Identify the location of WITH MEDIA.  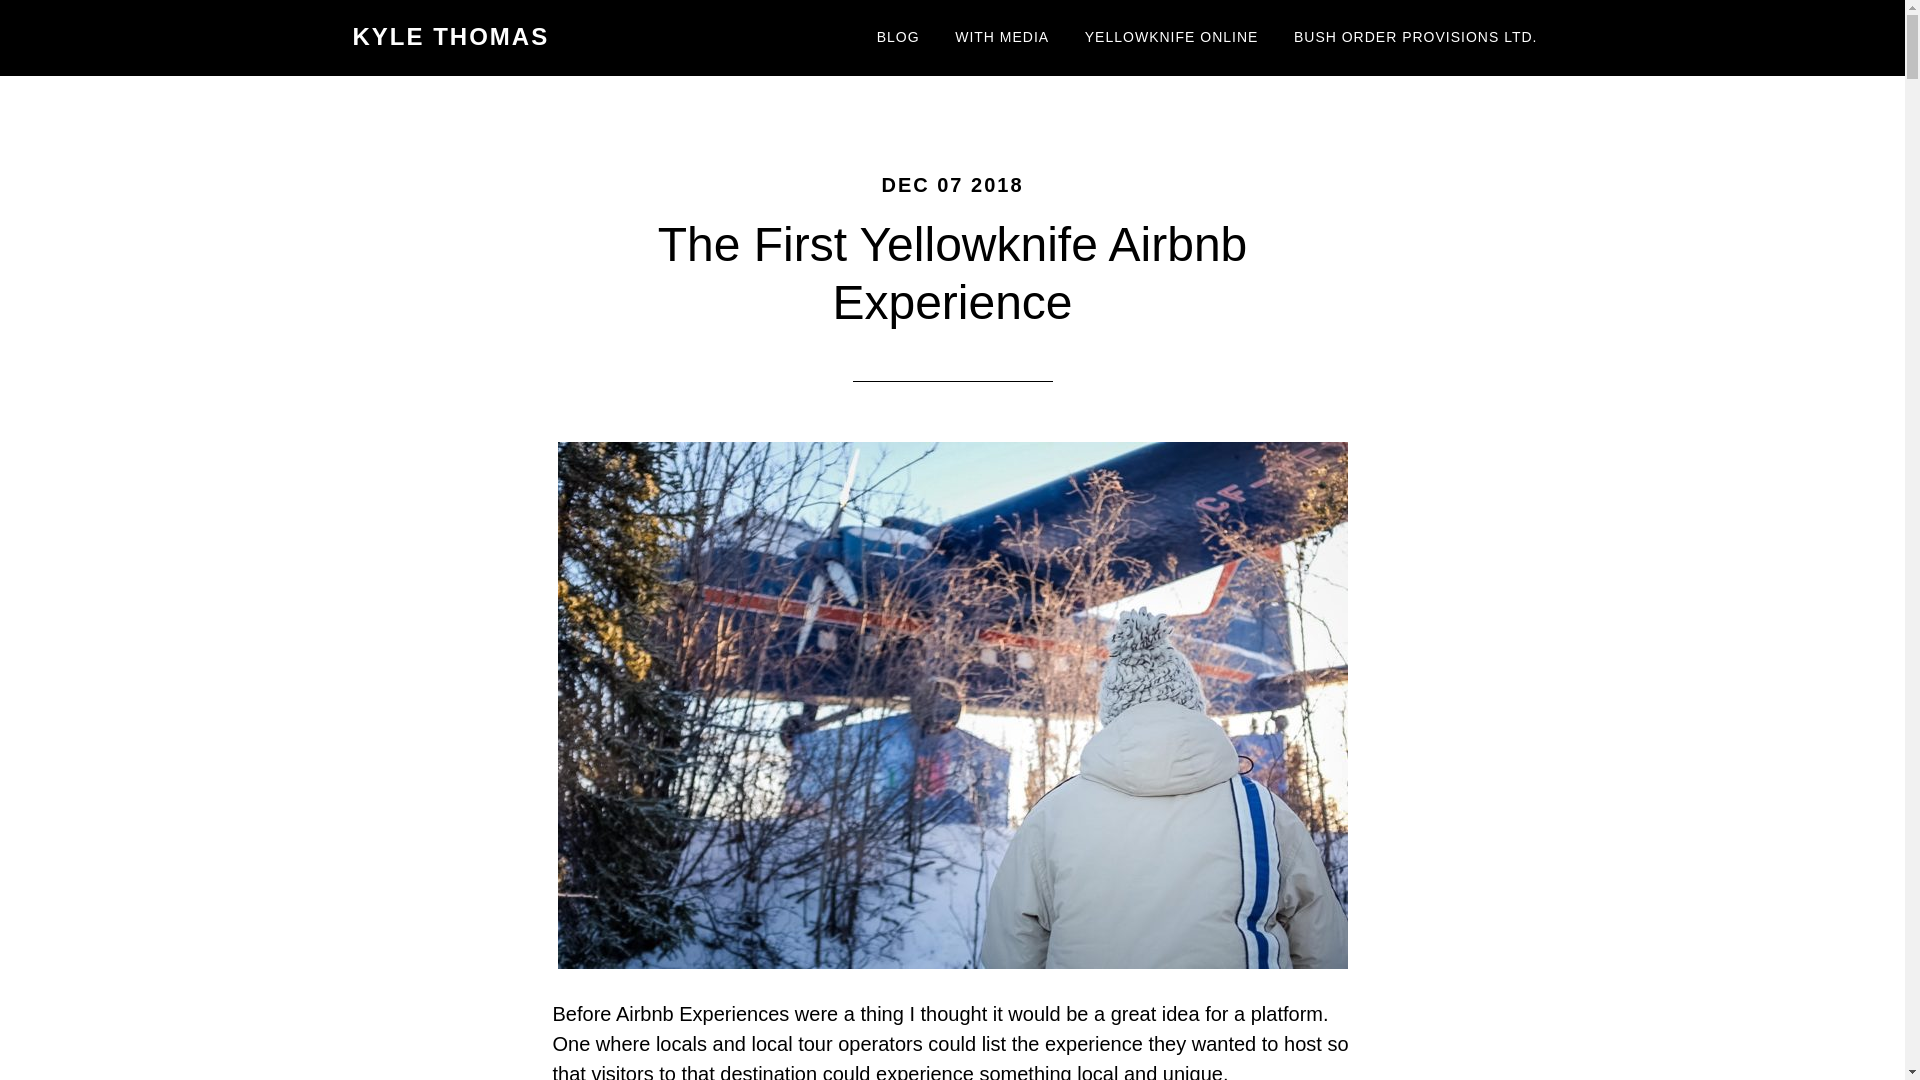
(1002, 38).